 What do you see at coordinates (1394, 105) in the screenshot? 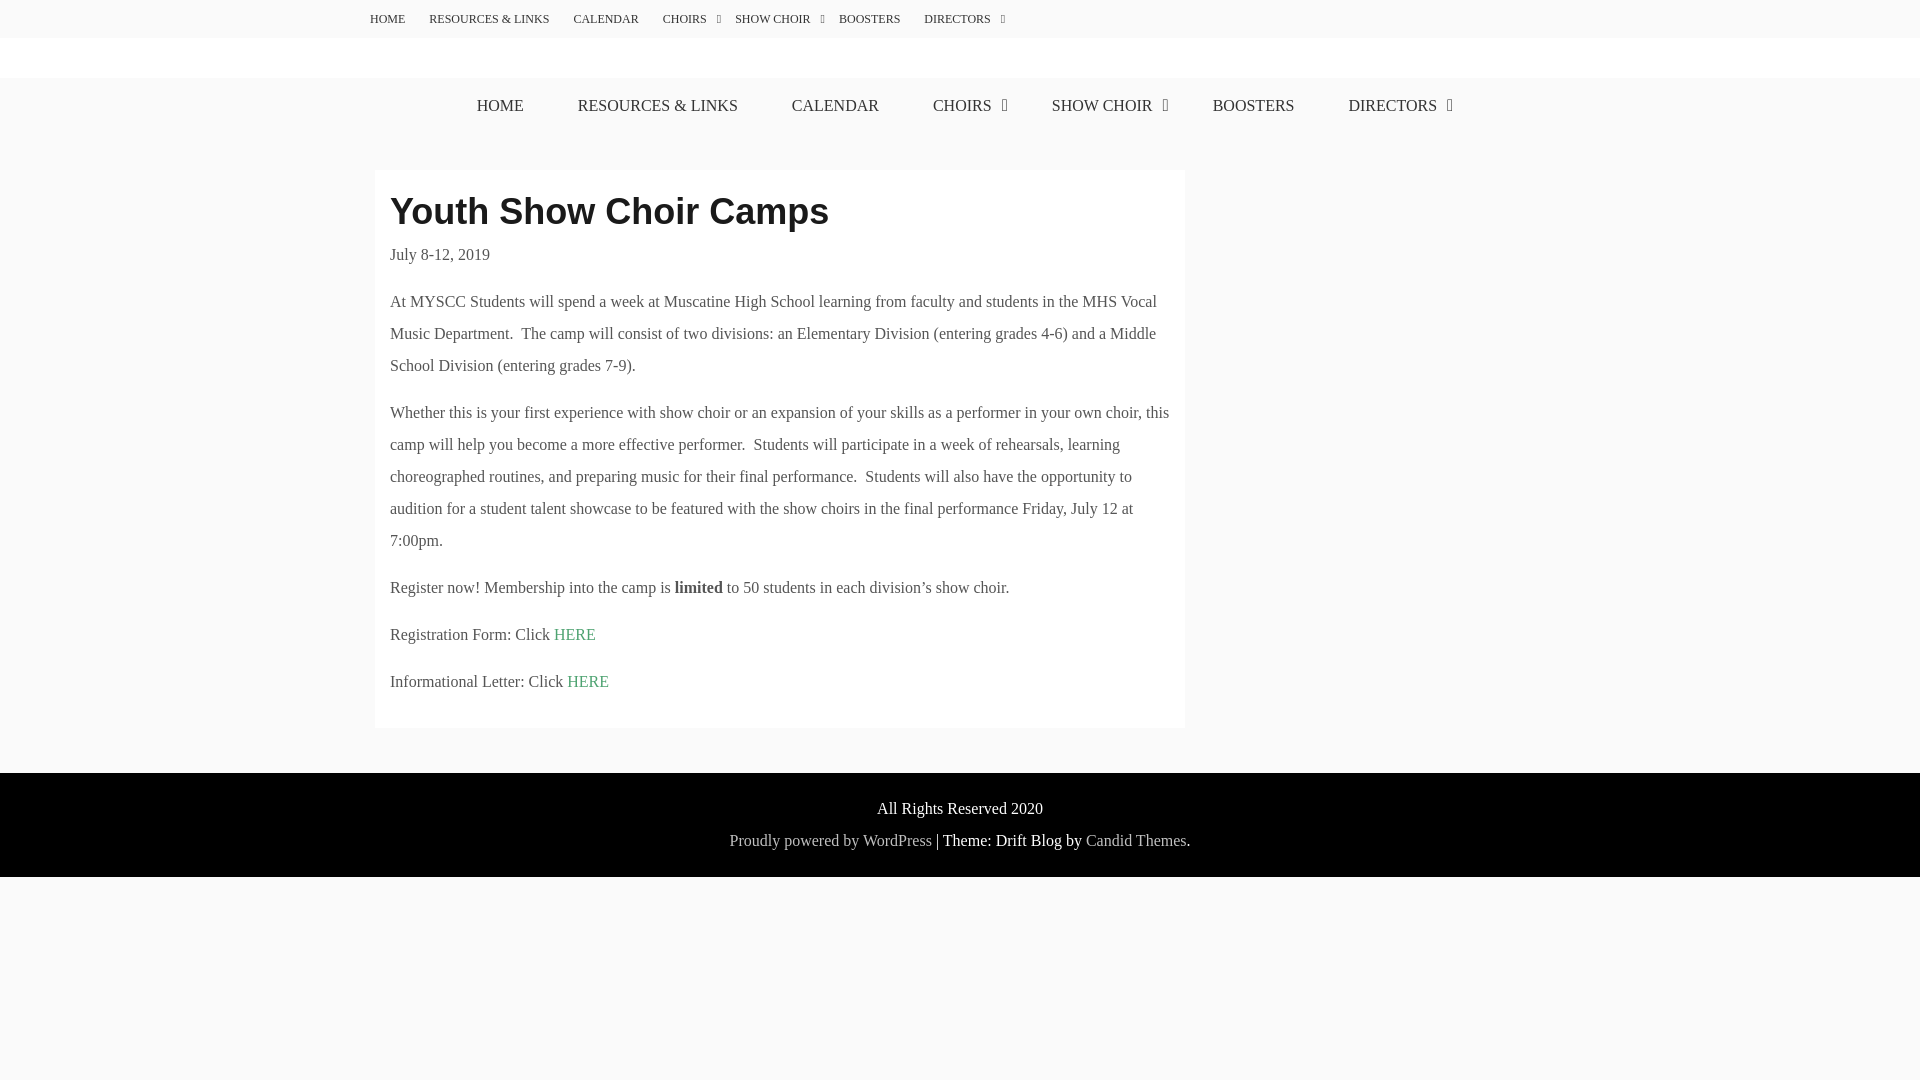
I see `DIRECTORS` at bounding box center [1394, 105].